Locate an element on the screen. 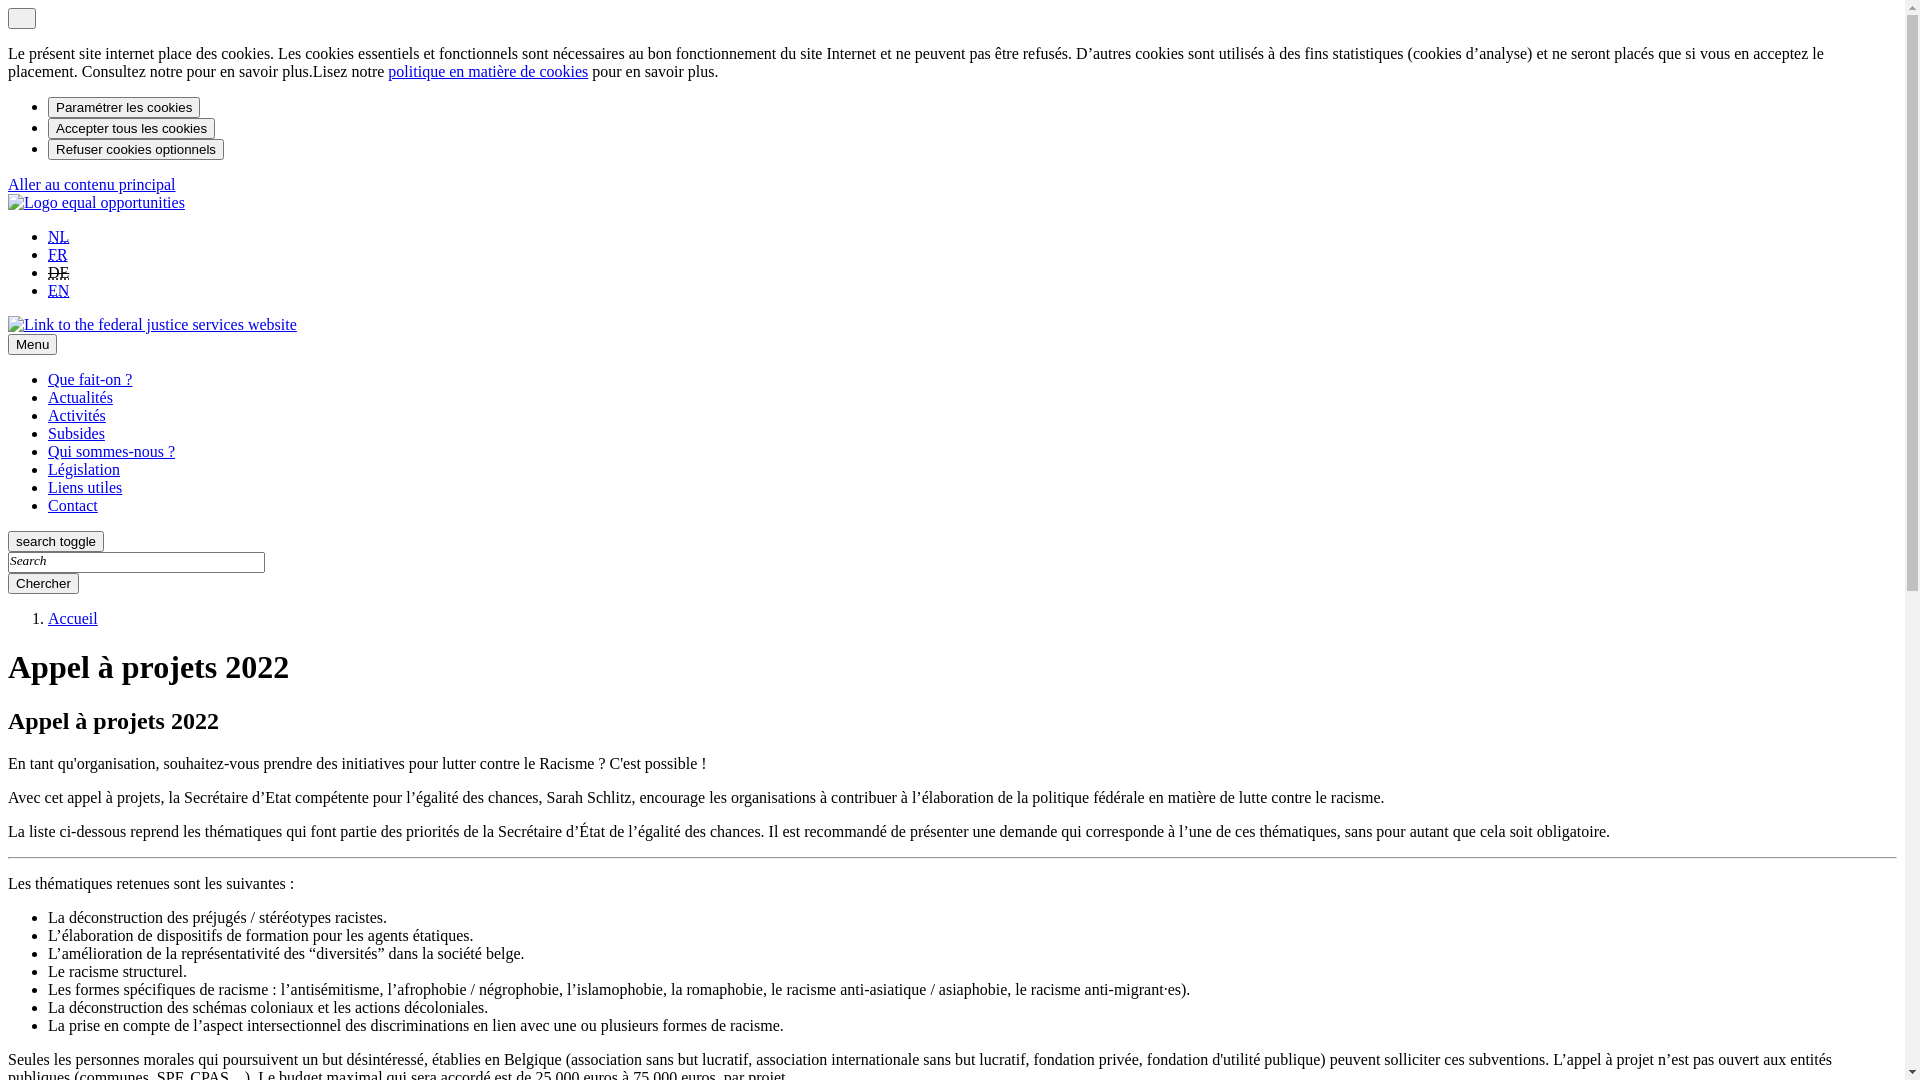 This screenshot has width=1920, height=1080. Chercher is located at coordinates (44, 584).